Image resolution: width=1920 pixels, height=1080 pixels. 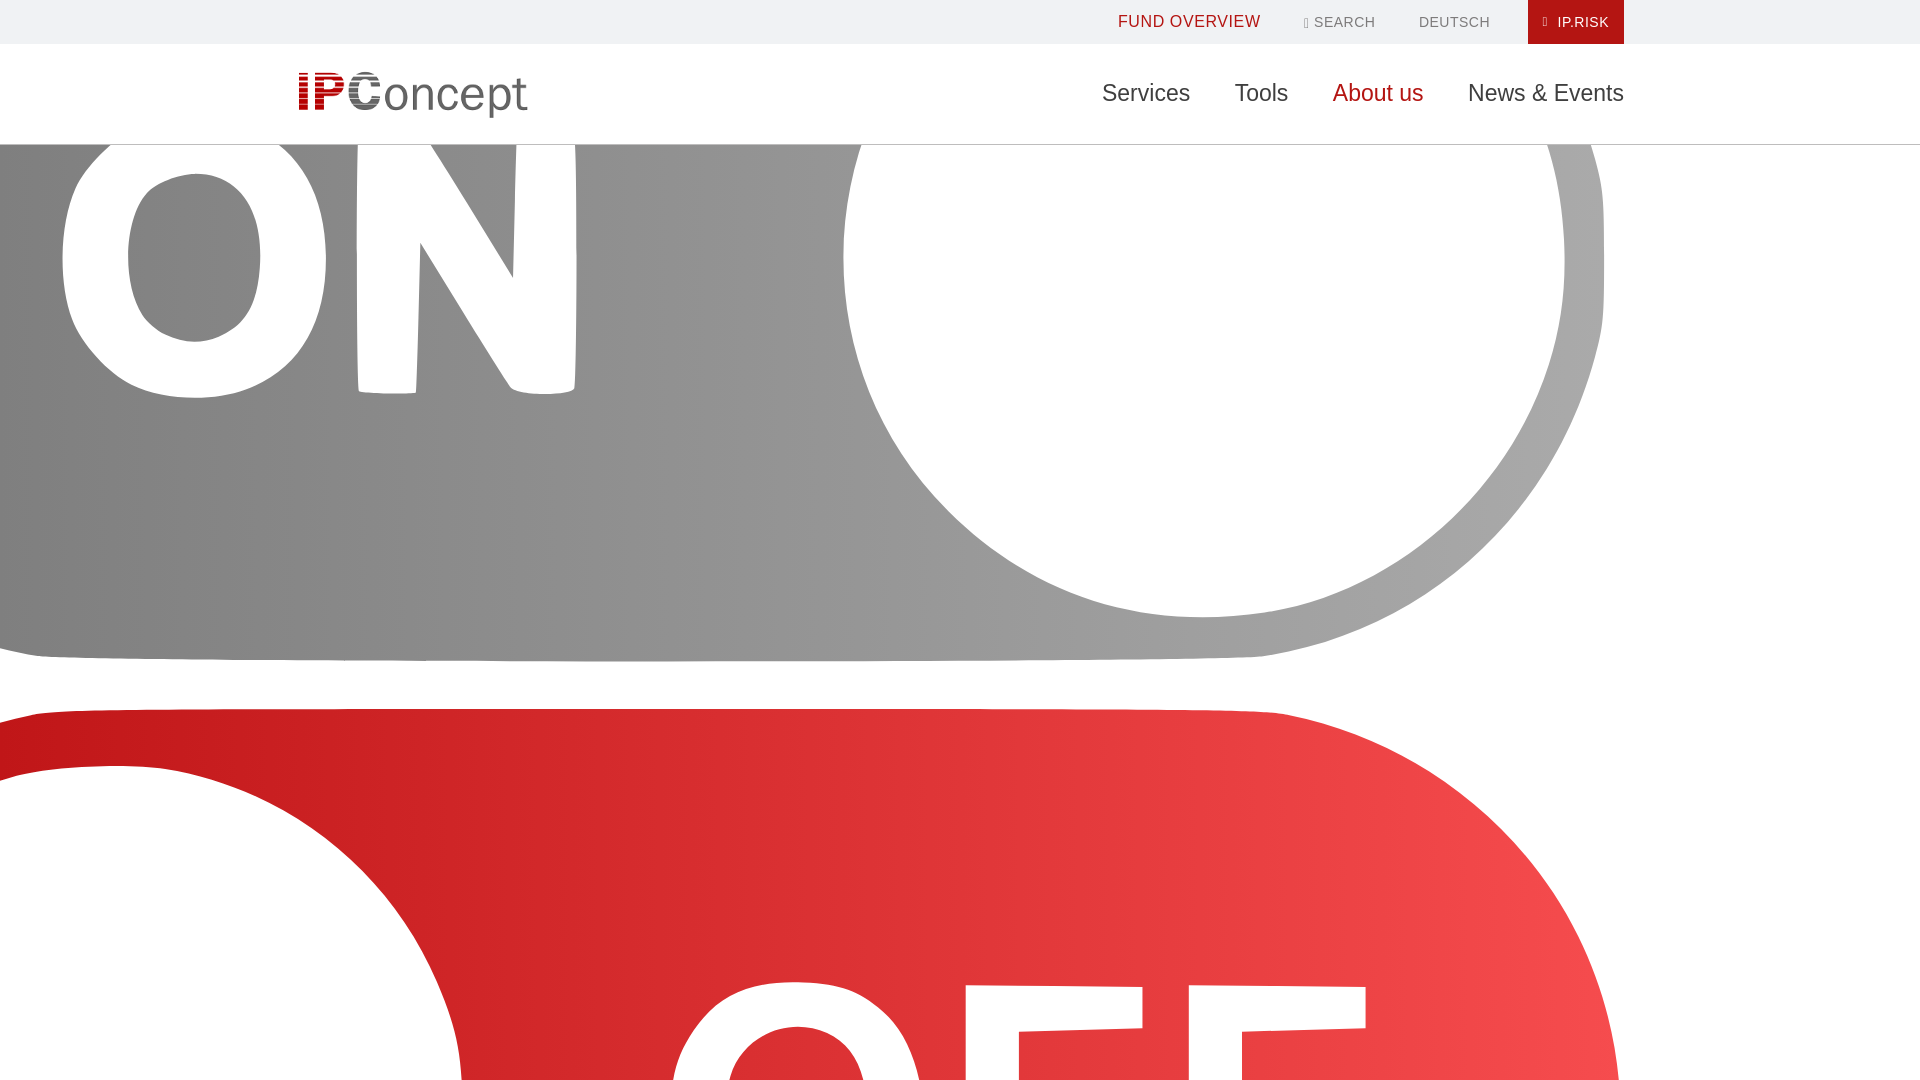 What do you see at coordinates (1338, 22) in the screenshot?
I see `SEARCH` at bounding box center [1338, 22].